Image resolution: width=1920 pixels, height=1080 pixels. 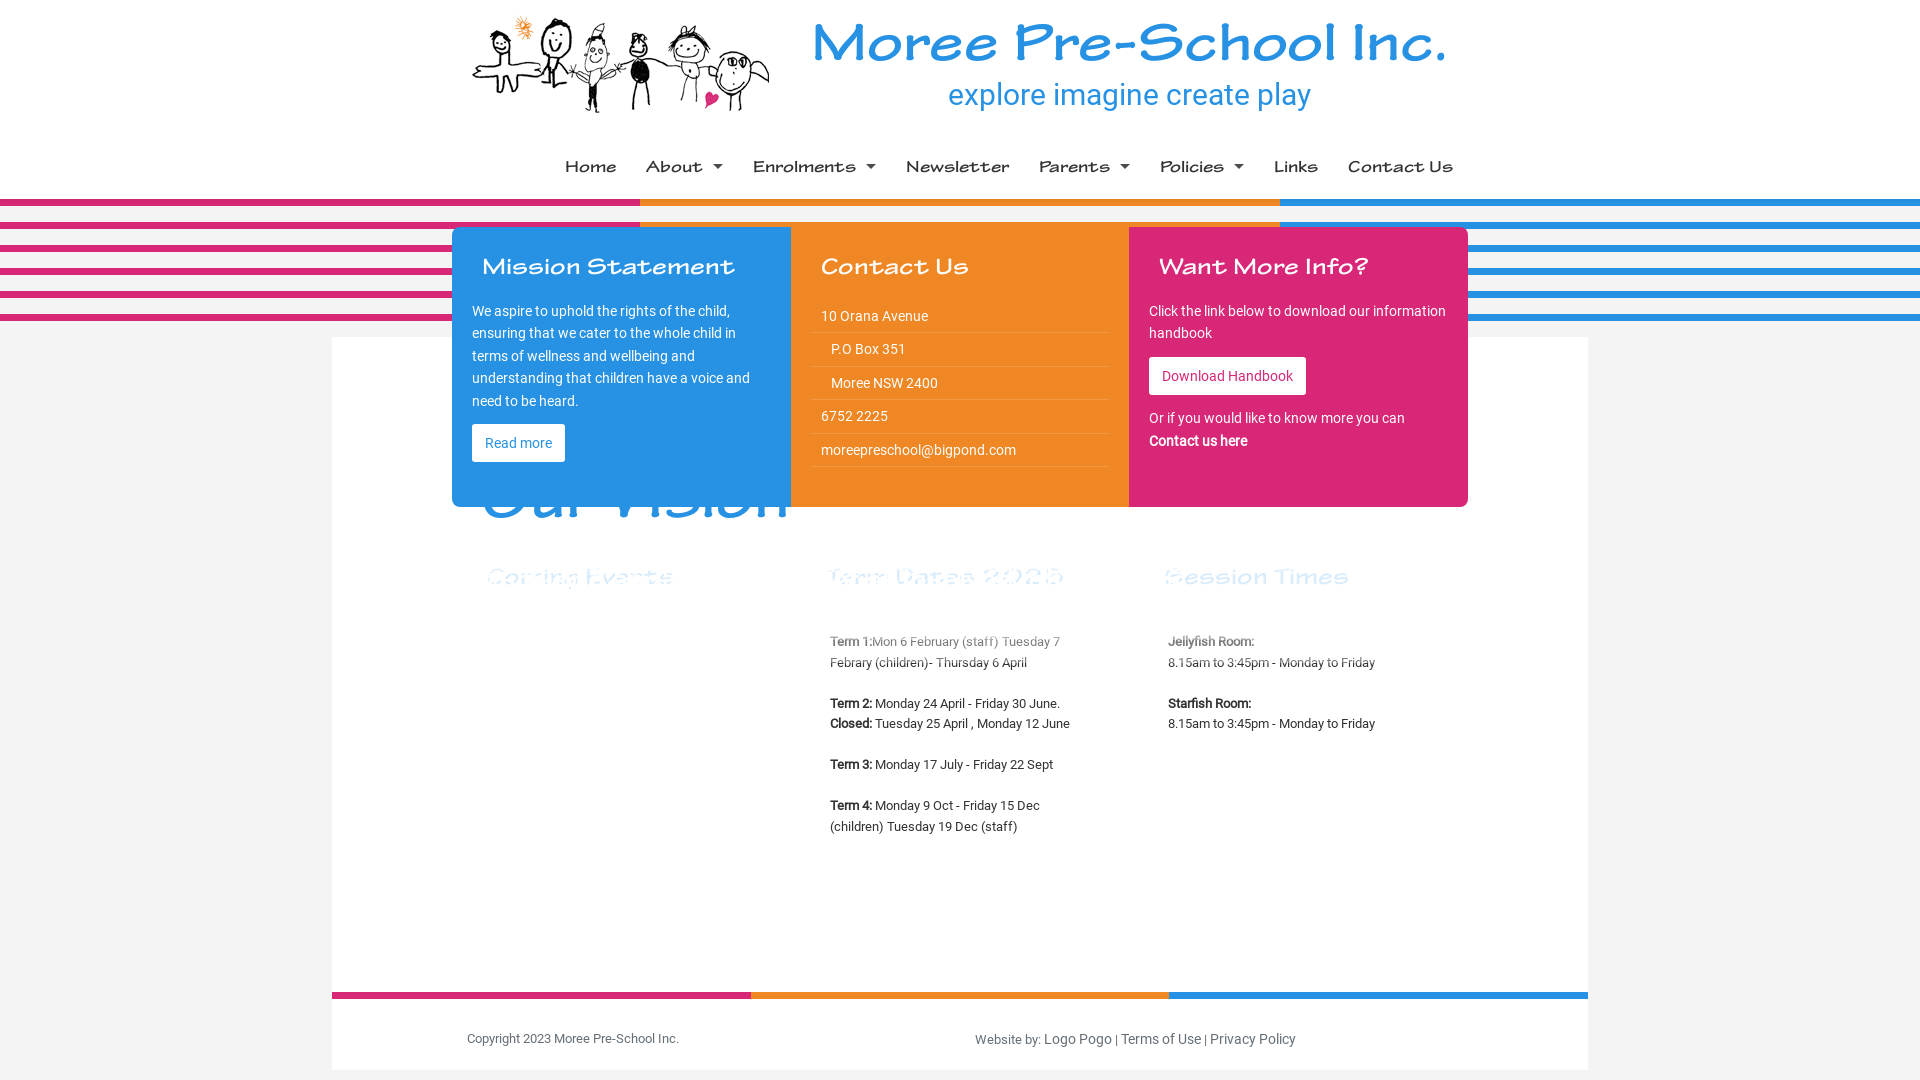 What do you see at coordinates (1084, 392) in the screenshot?
I see `Delivery and Collection Information` at bounding box center [1084, 392].